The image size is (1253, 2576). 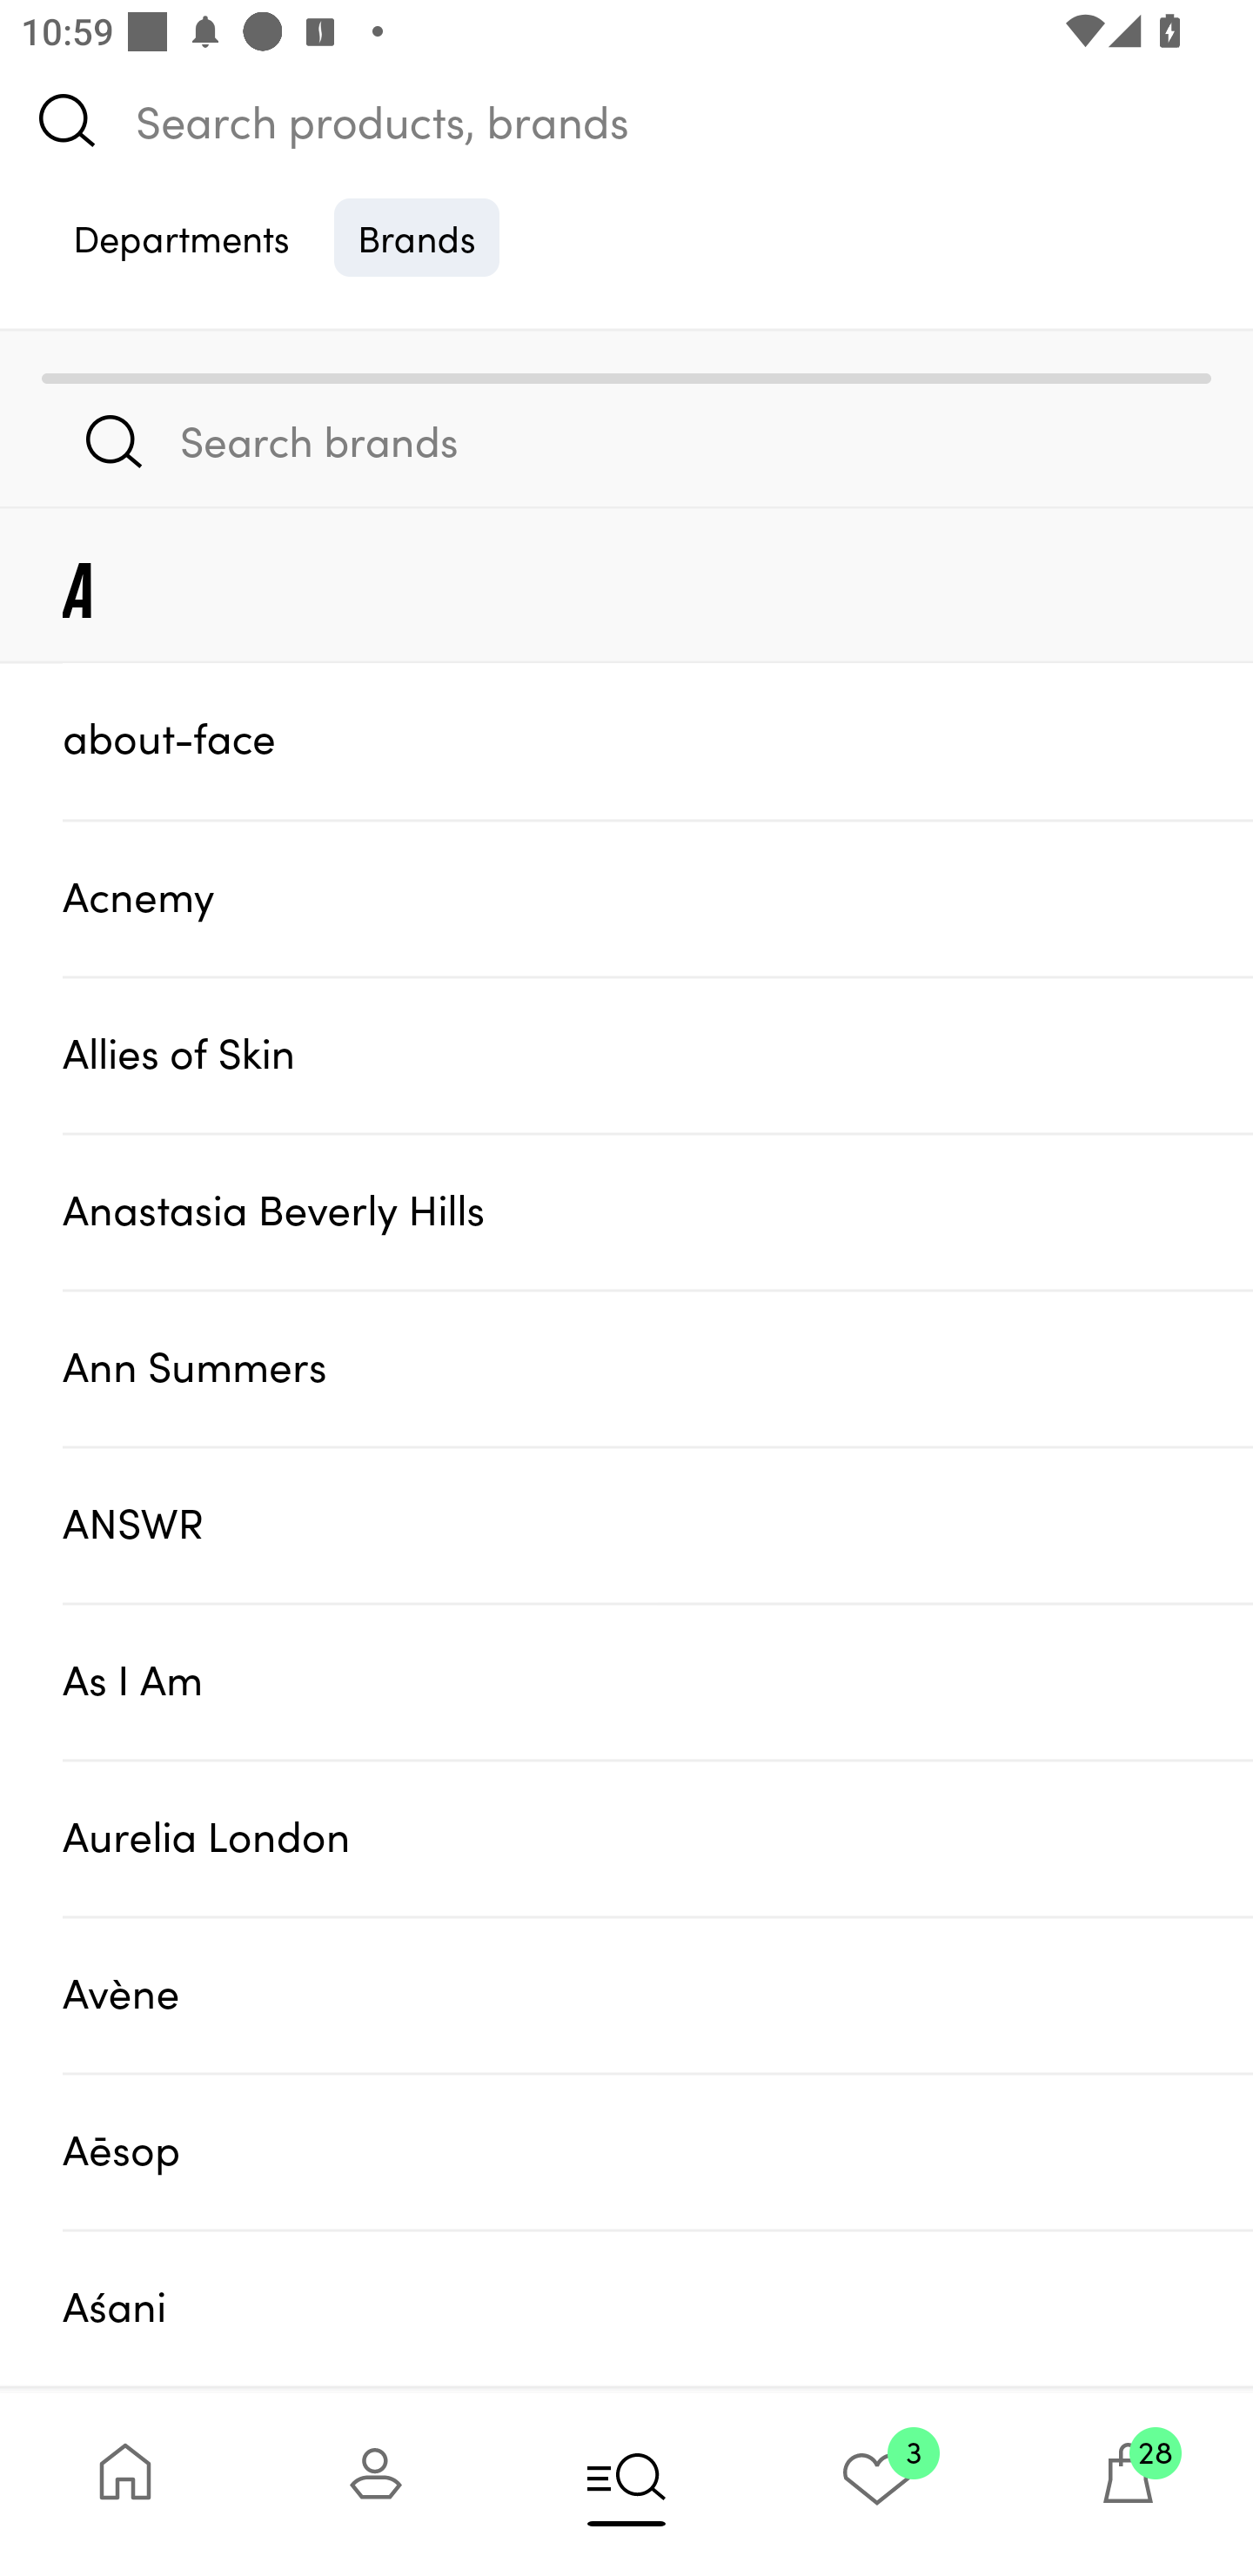 I want to click on Brands, so click(x=417, y=237).